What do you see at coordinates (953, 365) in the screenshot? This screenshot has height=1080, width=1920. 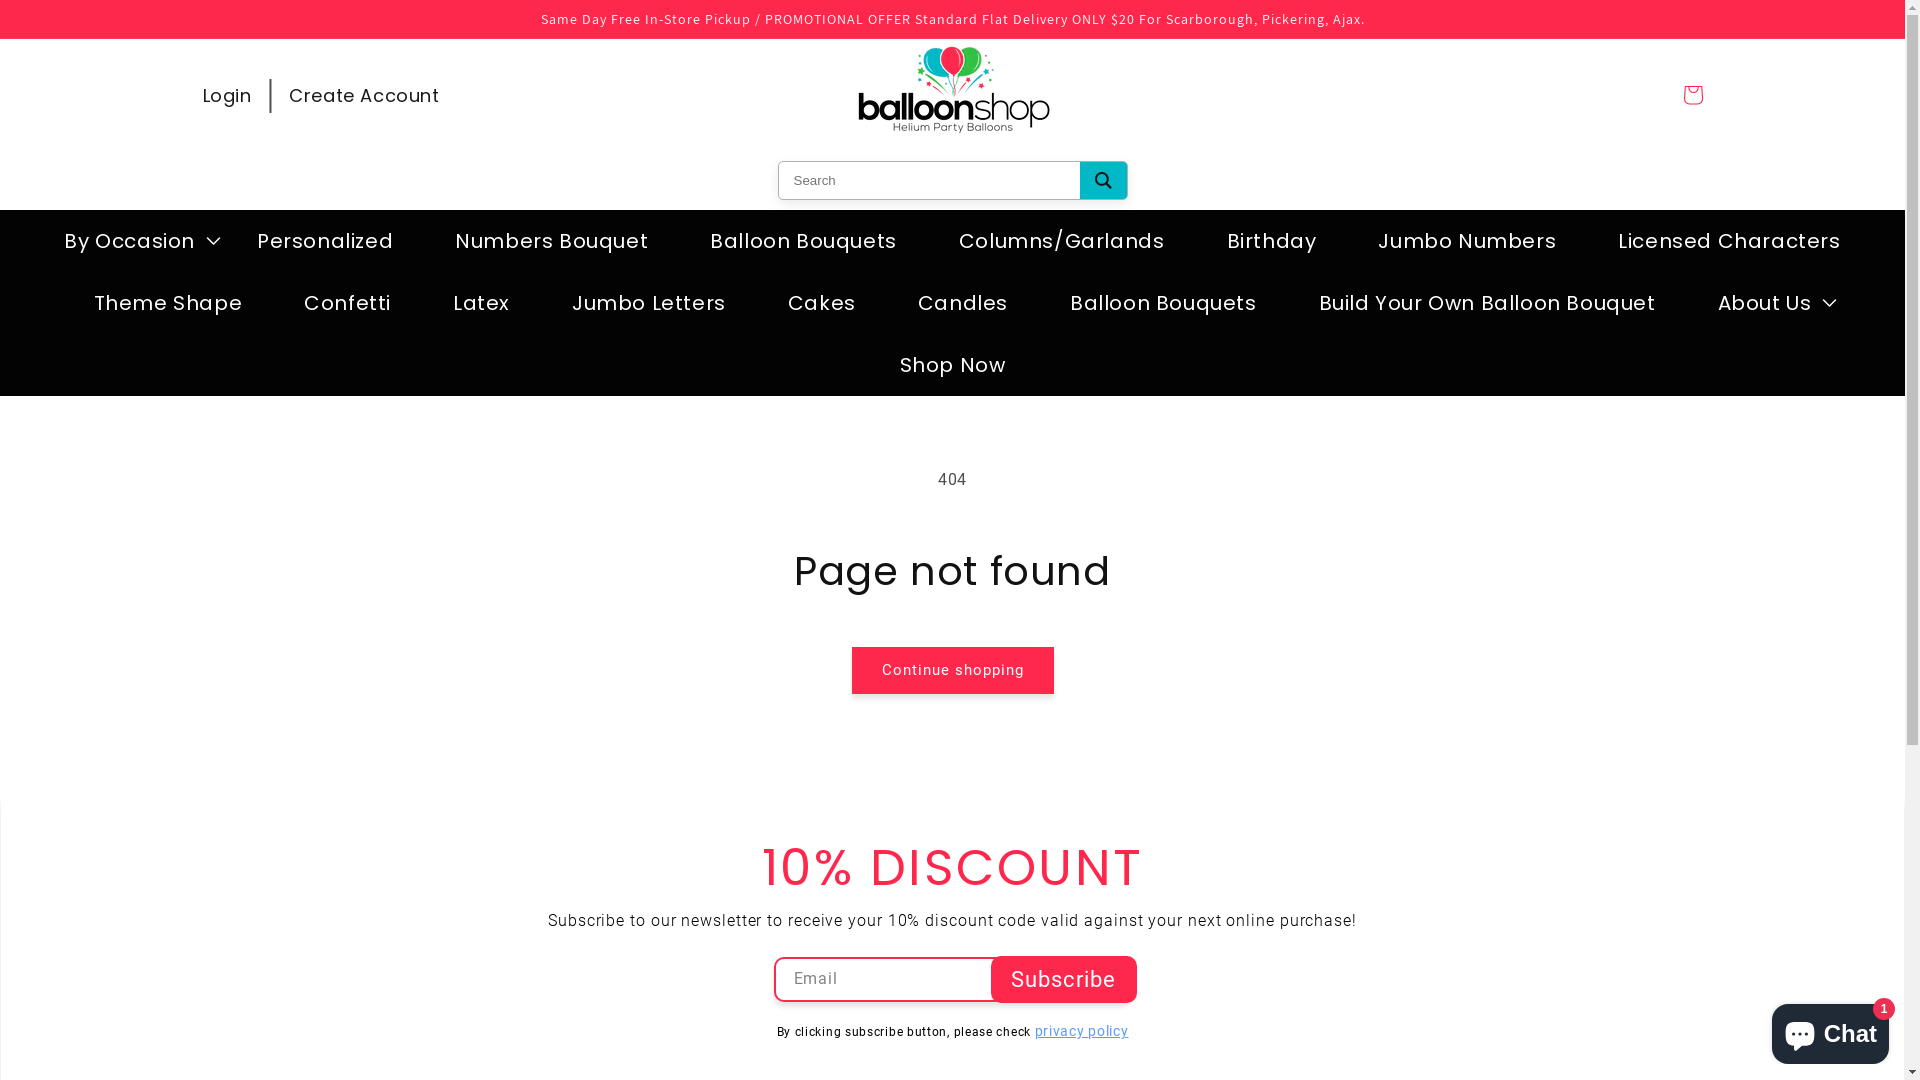 I see `Shop Now` at bounding box center [953, 365].